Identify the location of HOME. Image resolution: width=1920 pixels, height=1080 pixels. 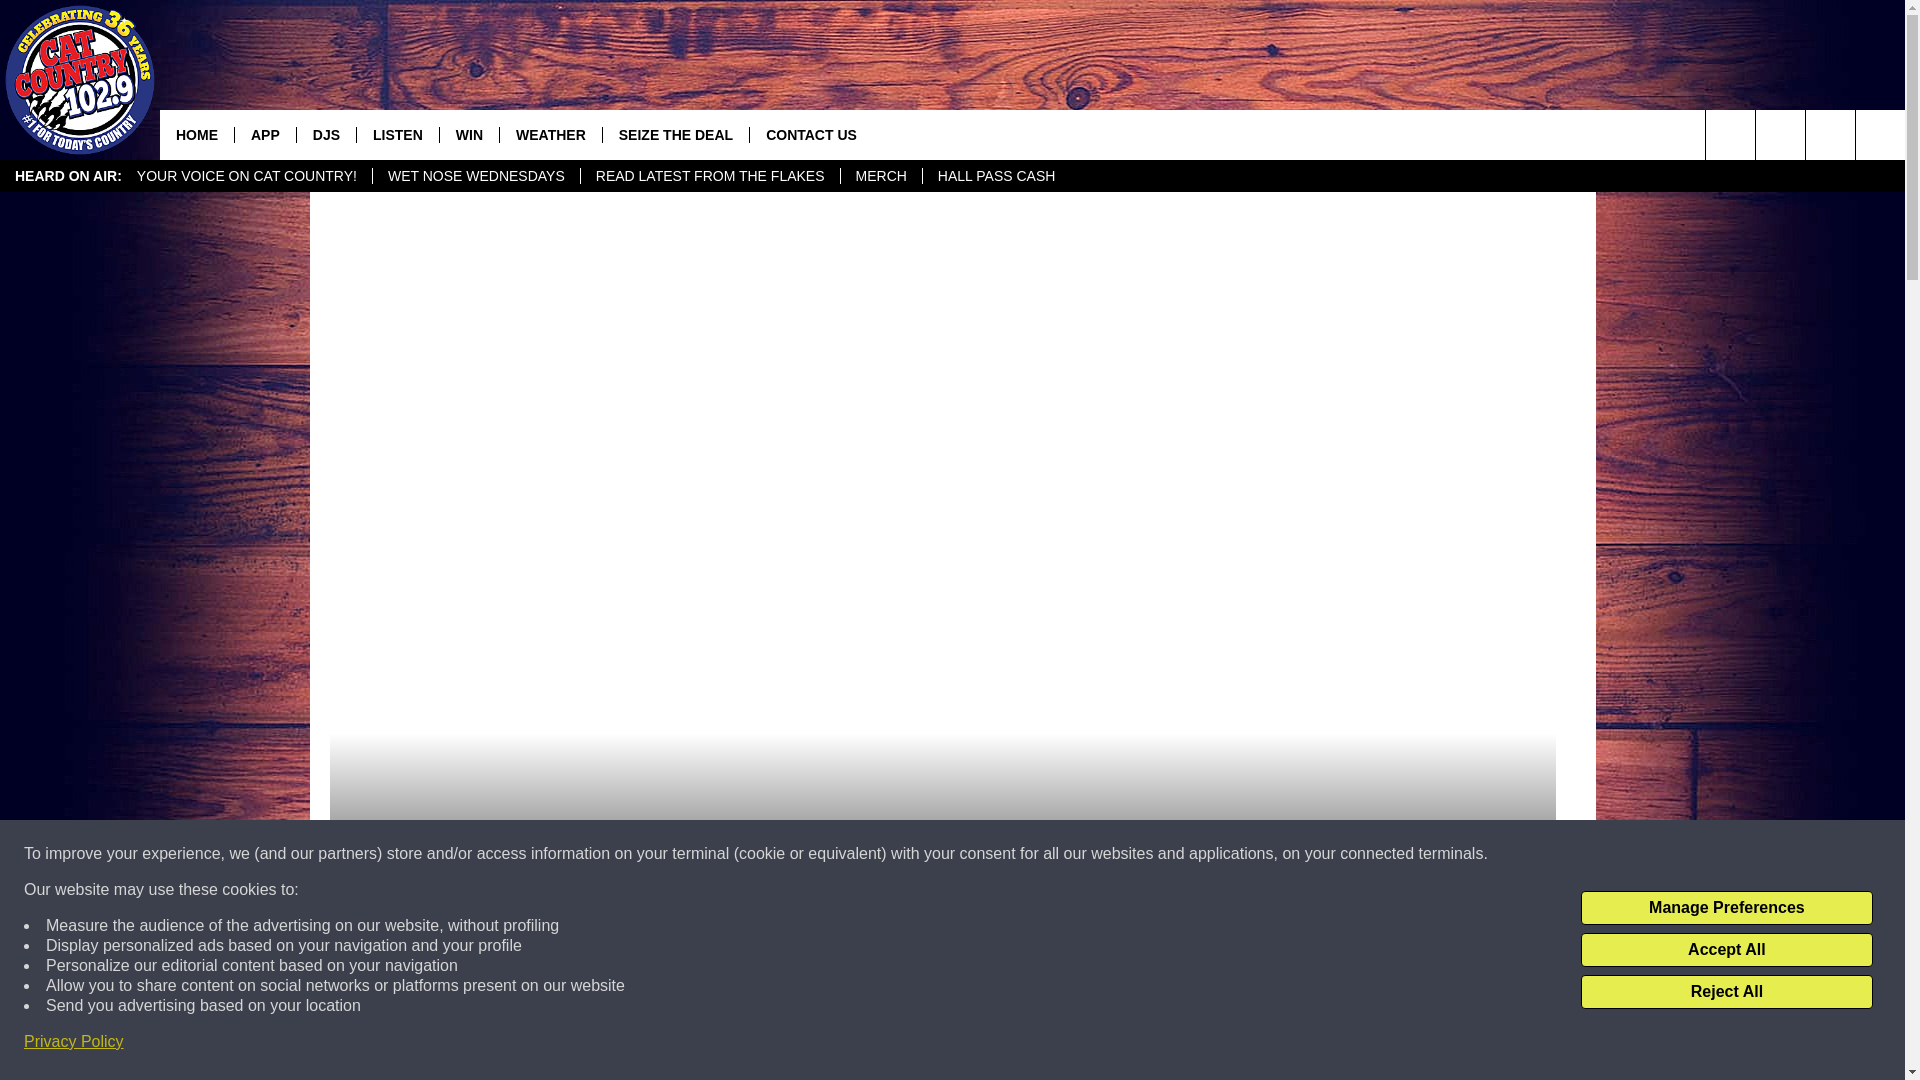
(196, 134).